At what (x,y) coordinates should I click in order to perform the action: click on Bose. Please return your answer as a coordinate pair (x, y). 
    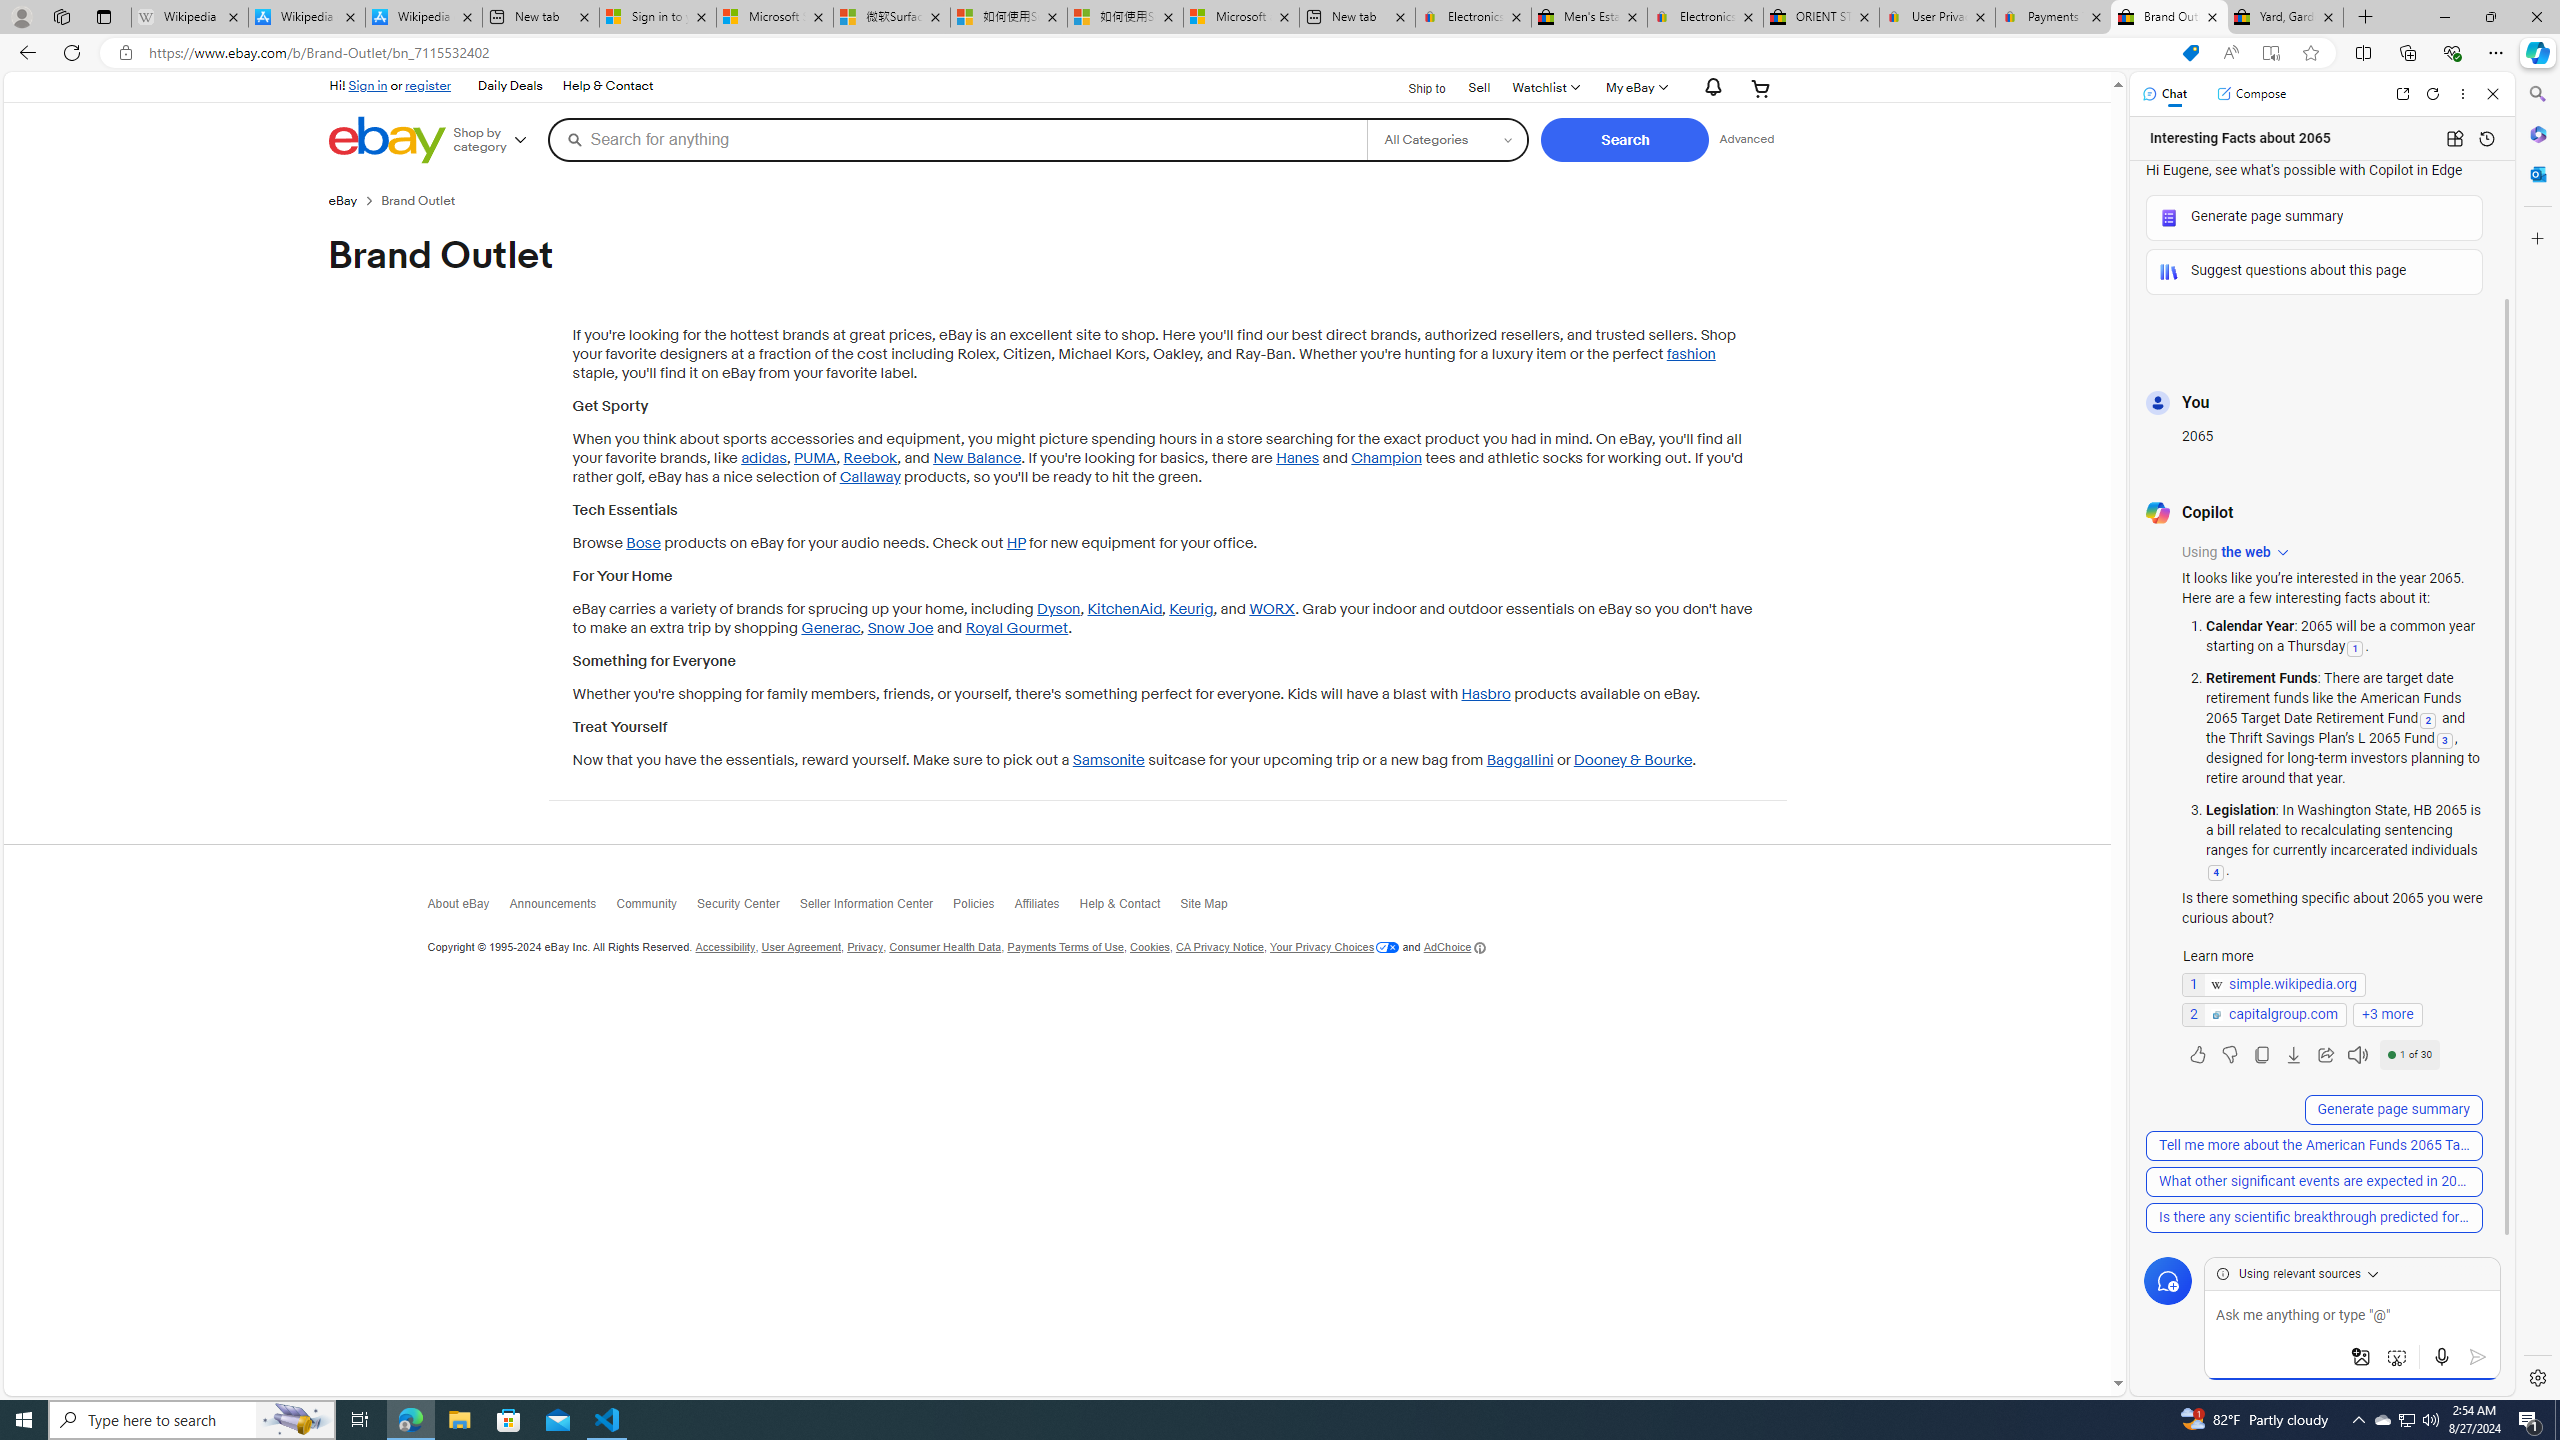
    Looking at the image, I should click on (644, 543).